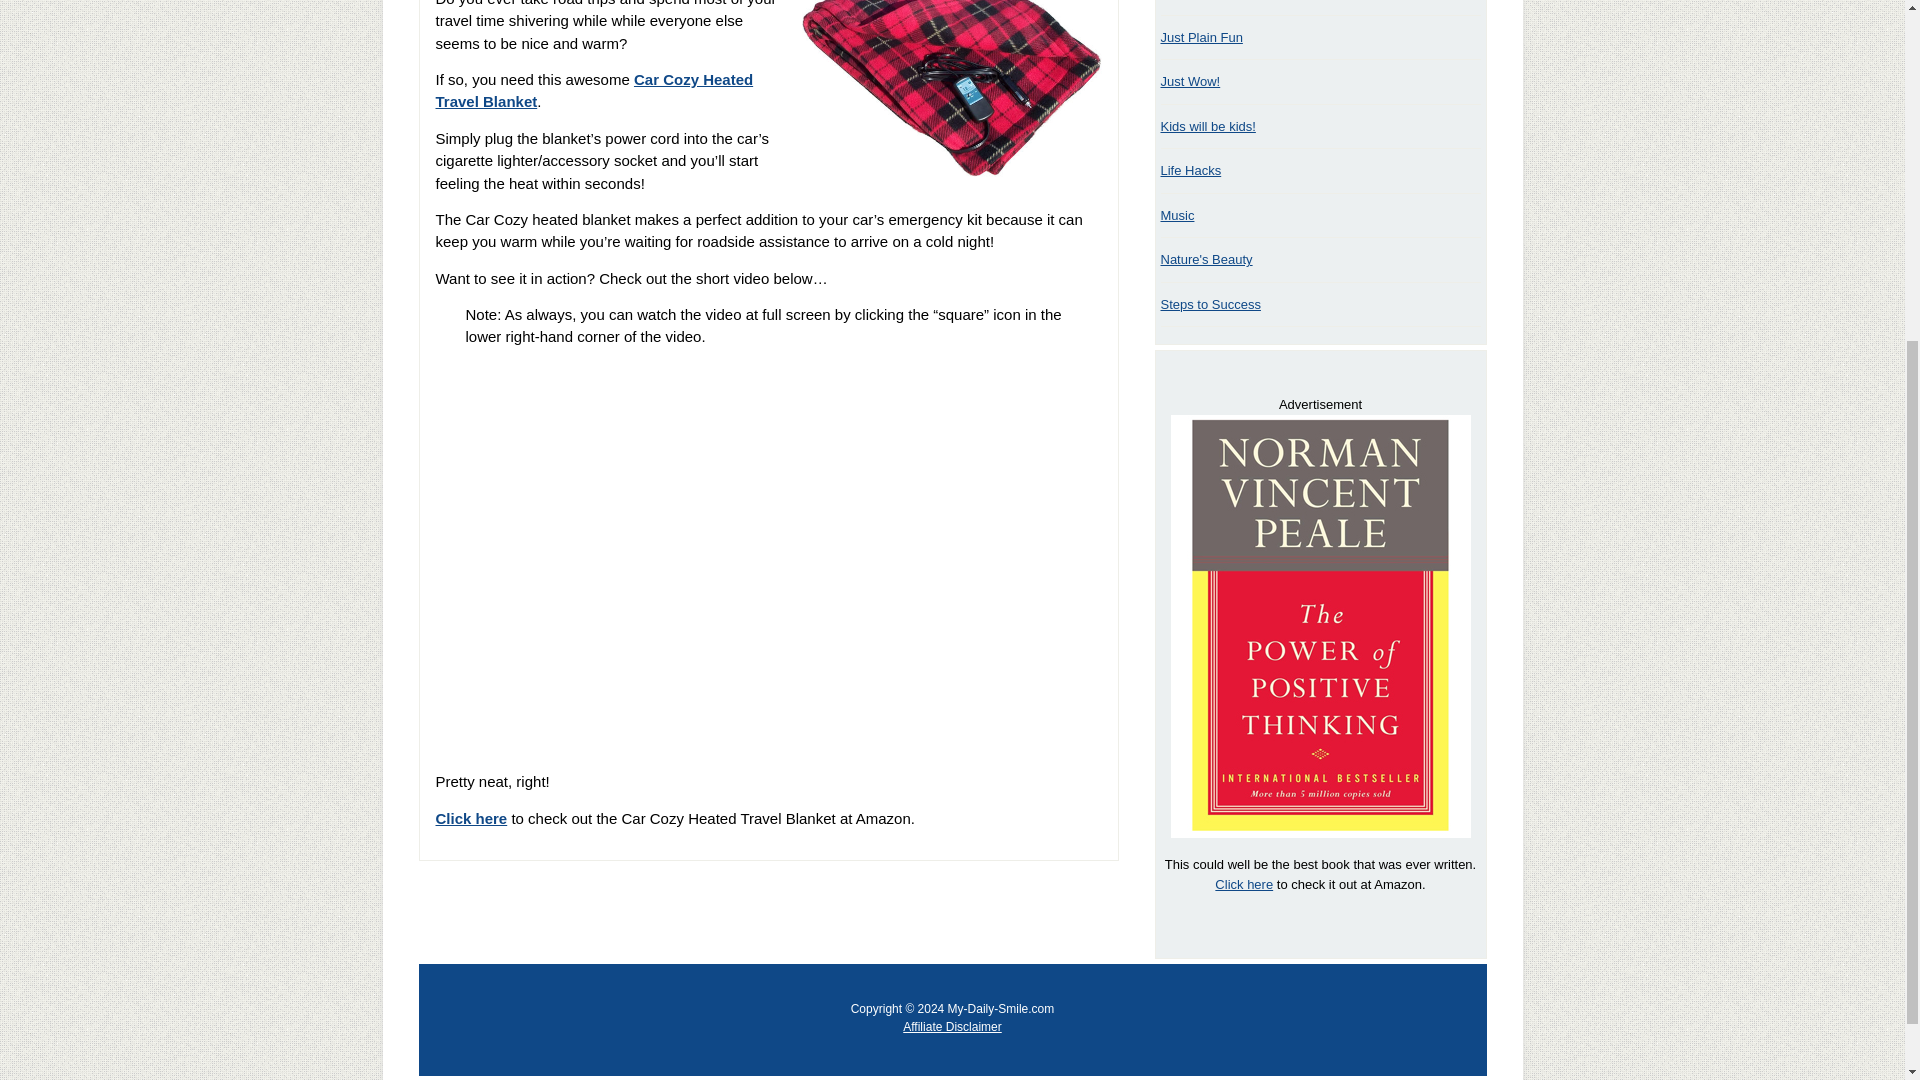  Describe the element at coordinates (472, 818) in the screenshot. I see `Click here` at that location.